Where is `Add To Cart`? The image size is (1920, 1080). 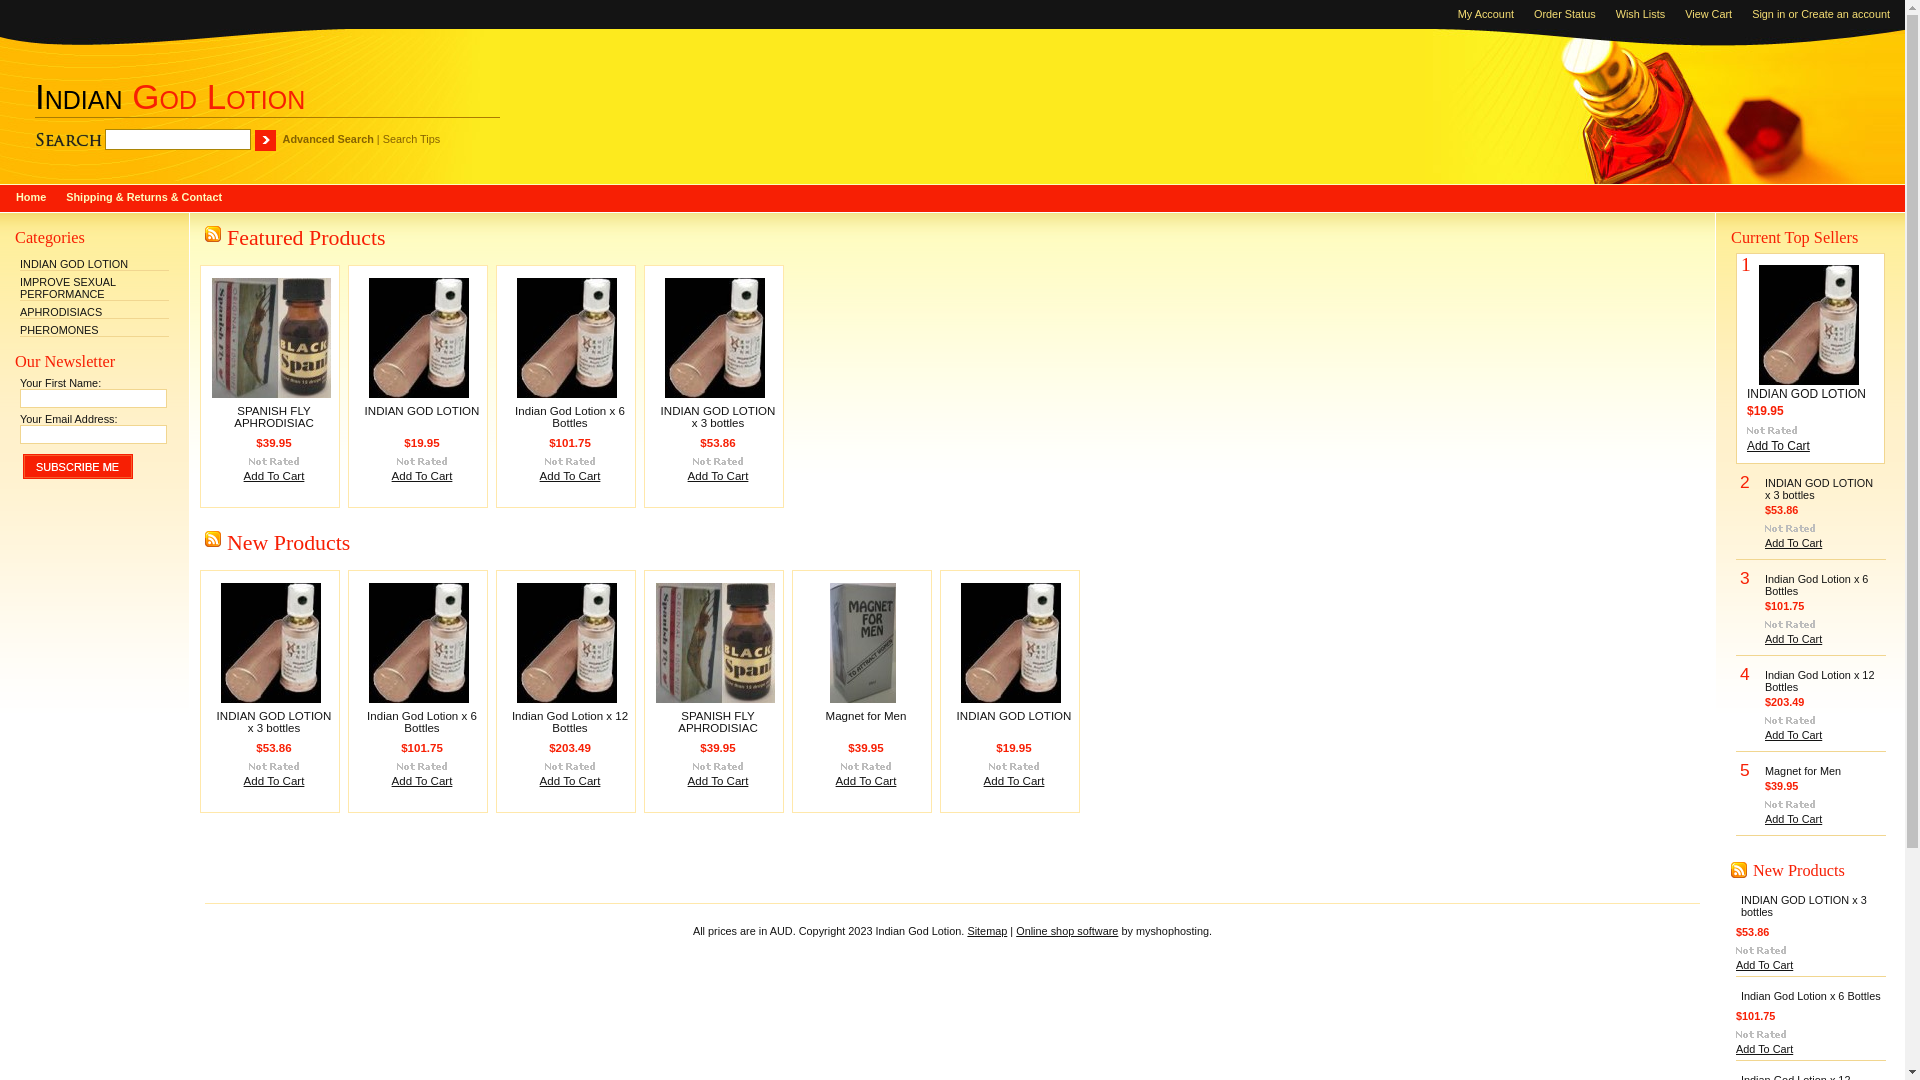 Add To Cart is located at coordinates (718, 781).